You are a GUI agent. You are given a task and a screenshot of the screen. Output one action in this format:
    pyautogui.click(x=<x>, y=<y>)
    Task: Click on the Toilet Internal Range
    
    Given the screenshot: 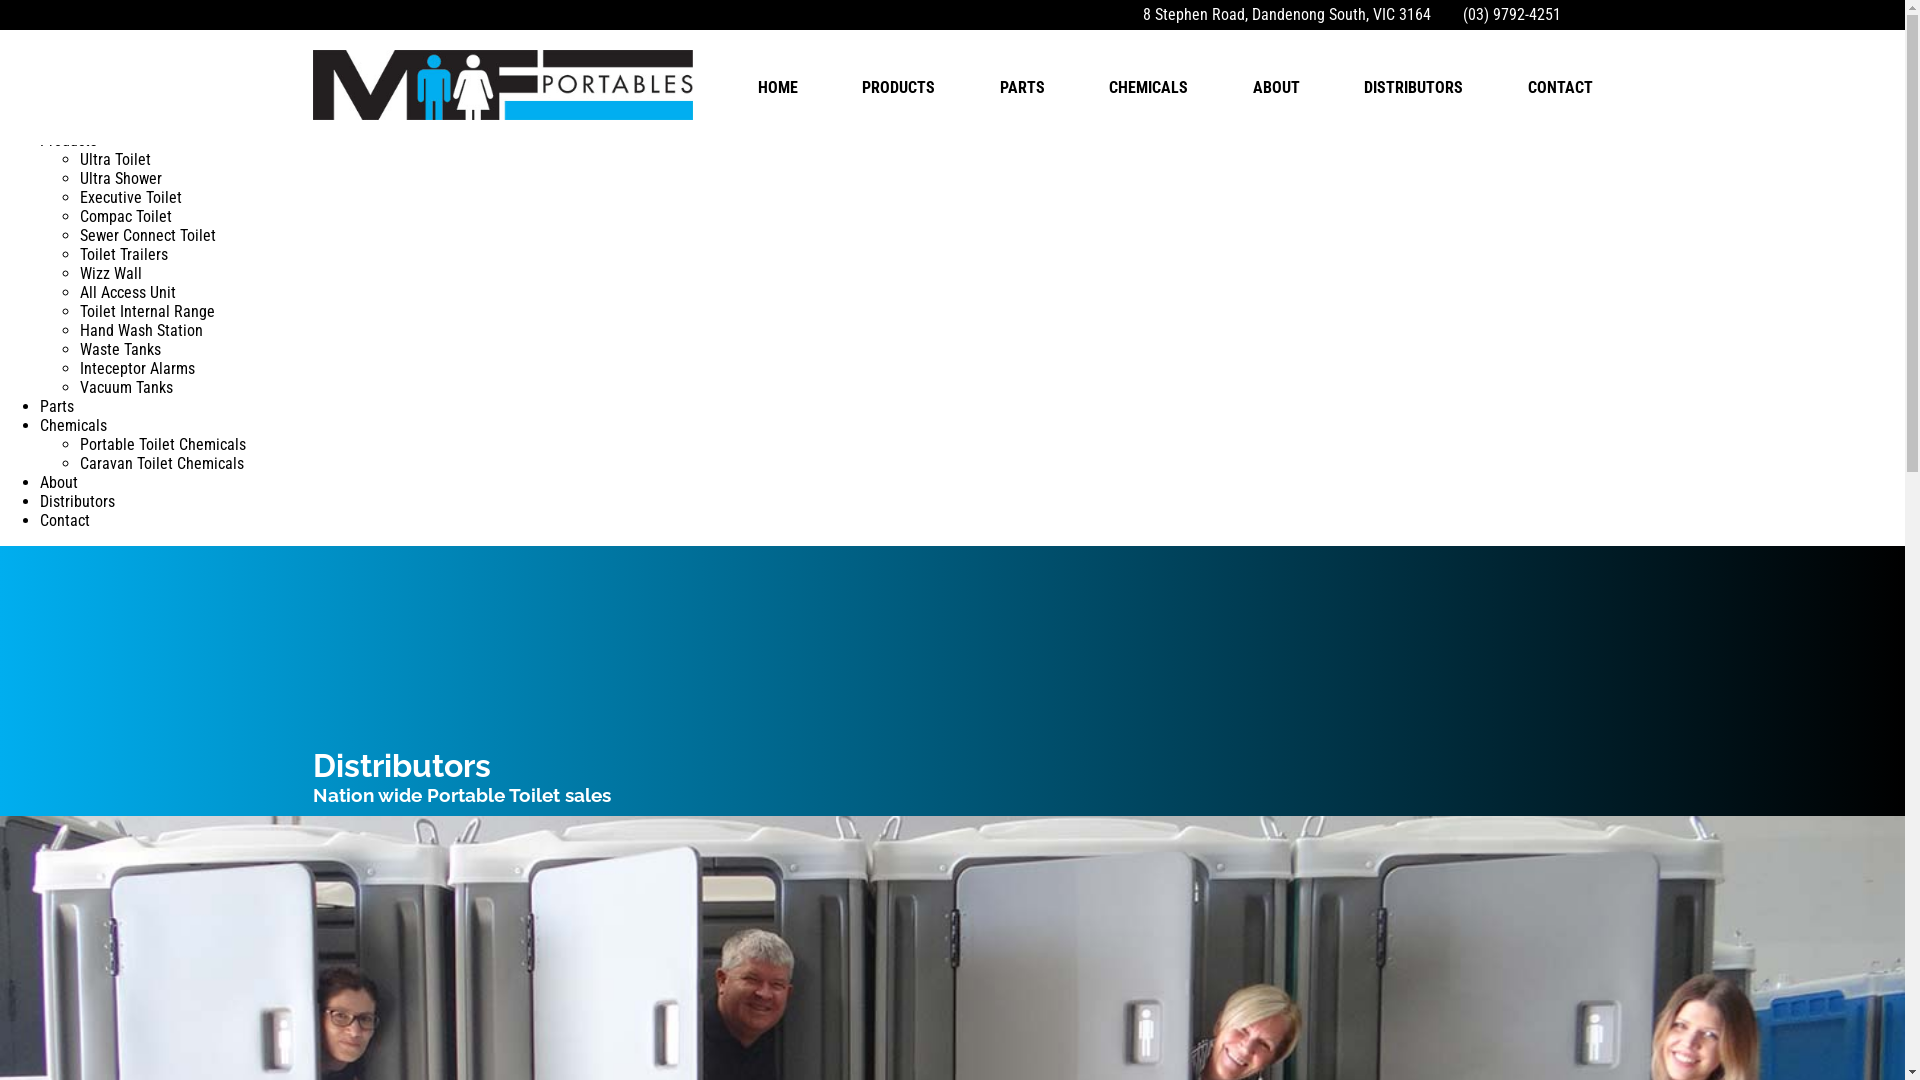 What is the action you would take?
    pyautogui.click(x=148, y=312)
    